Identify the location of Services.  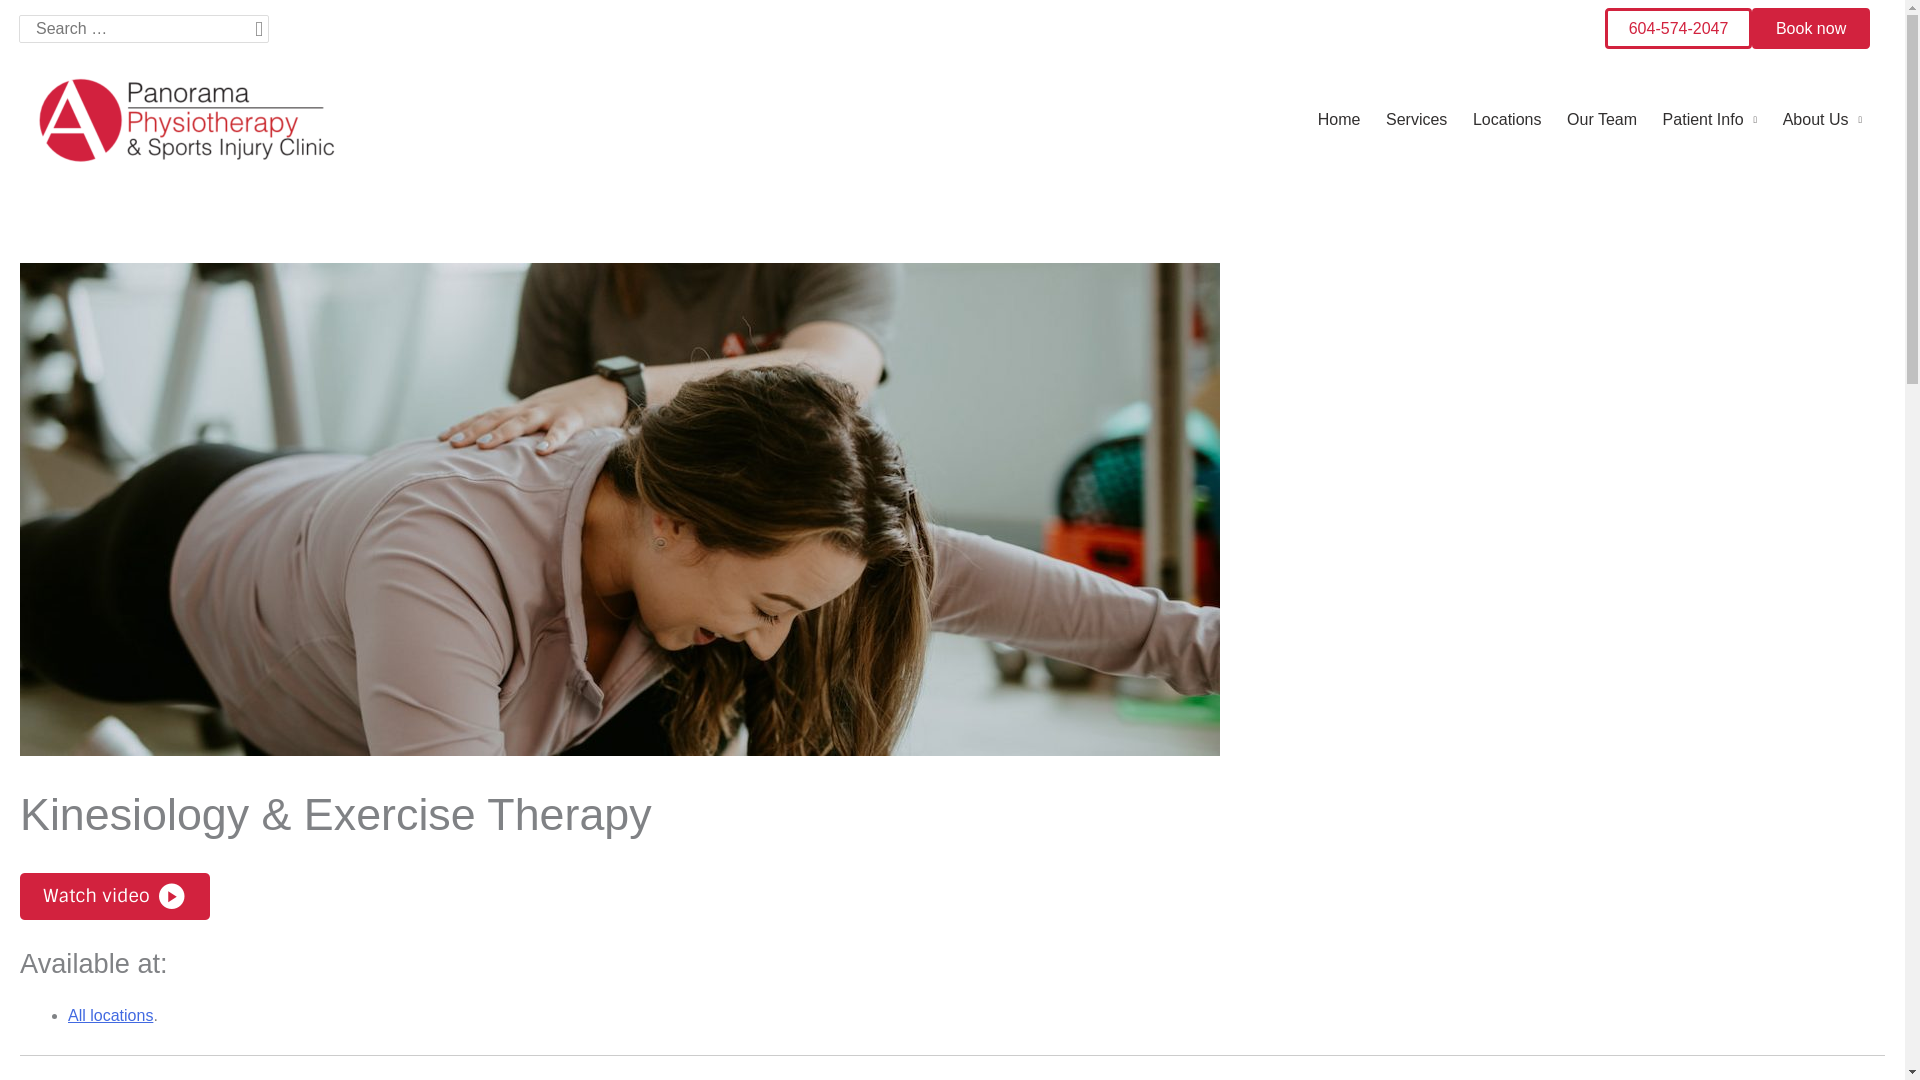
(1416, 120).